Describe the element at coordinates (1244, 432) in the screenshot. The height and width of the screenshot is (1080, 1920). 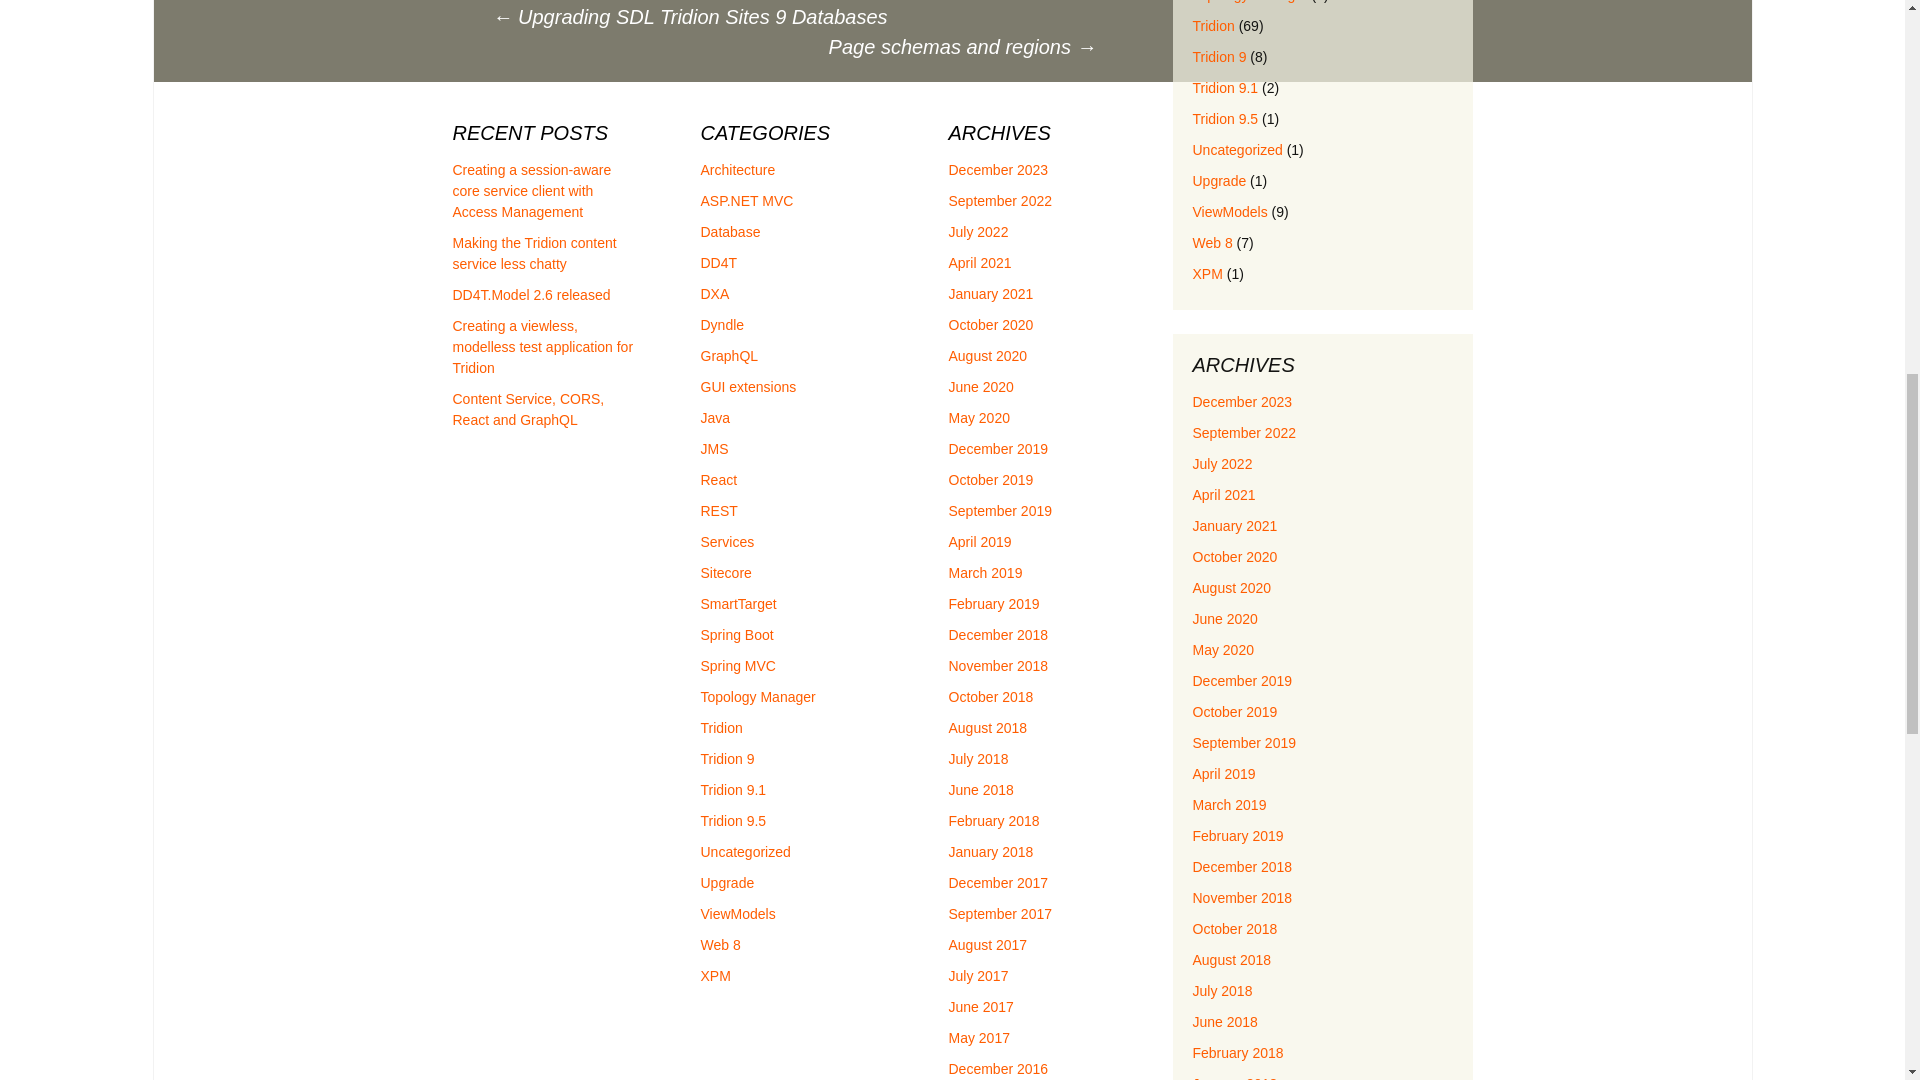
I see `September 2022` at that location.